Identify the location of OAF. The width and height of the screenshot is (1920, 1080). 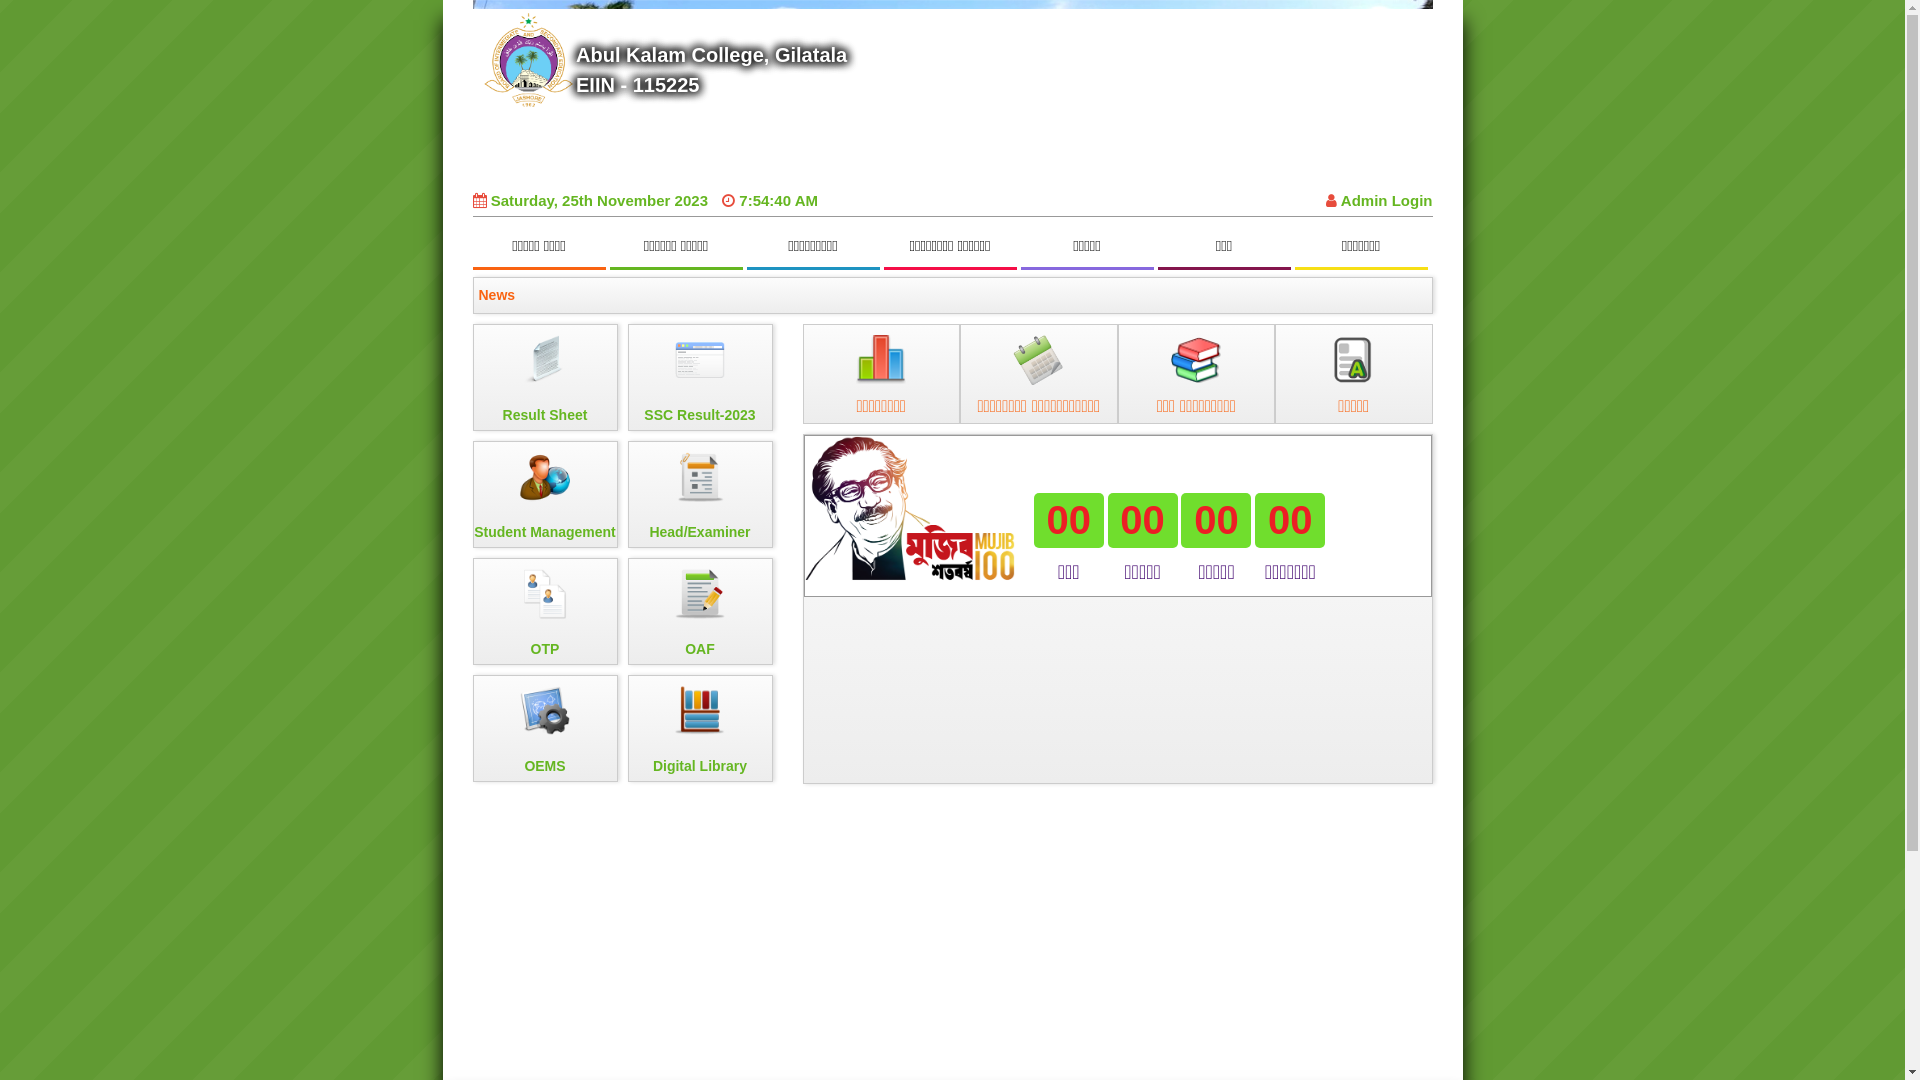
(700, 612).